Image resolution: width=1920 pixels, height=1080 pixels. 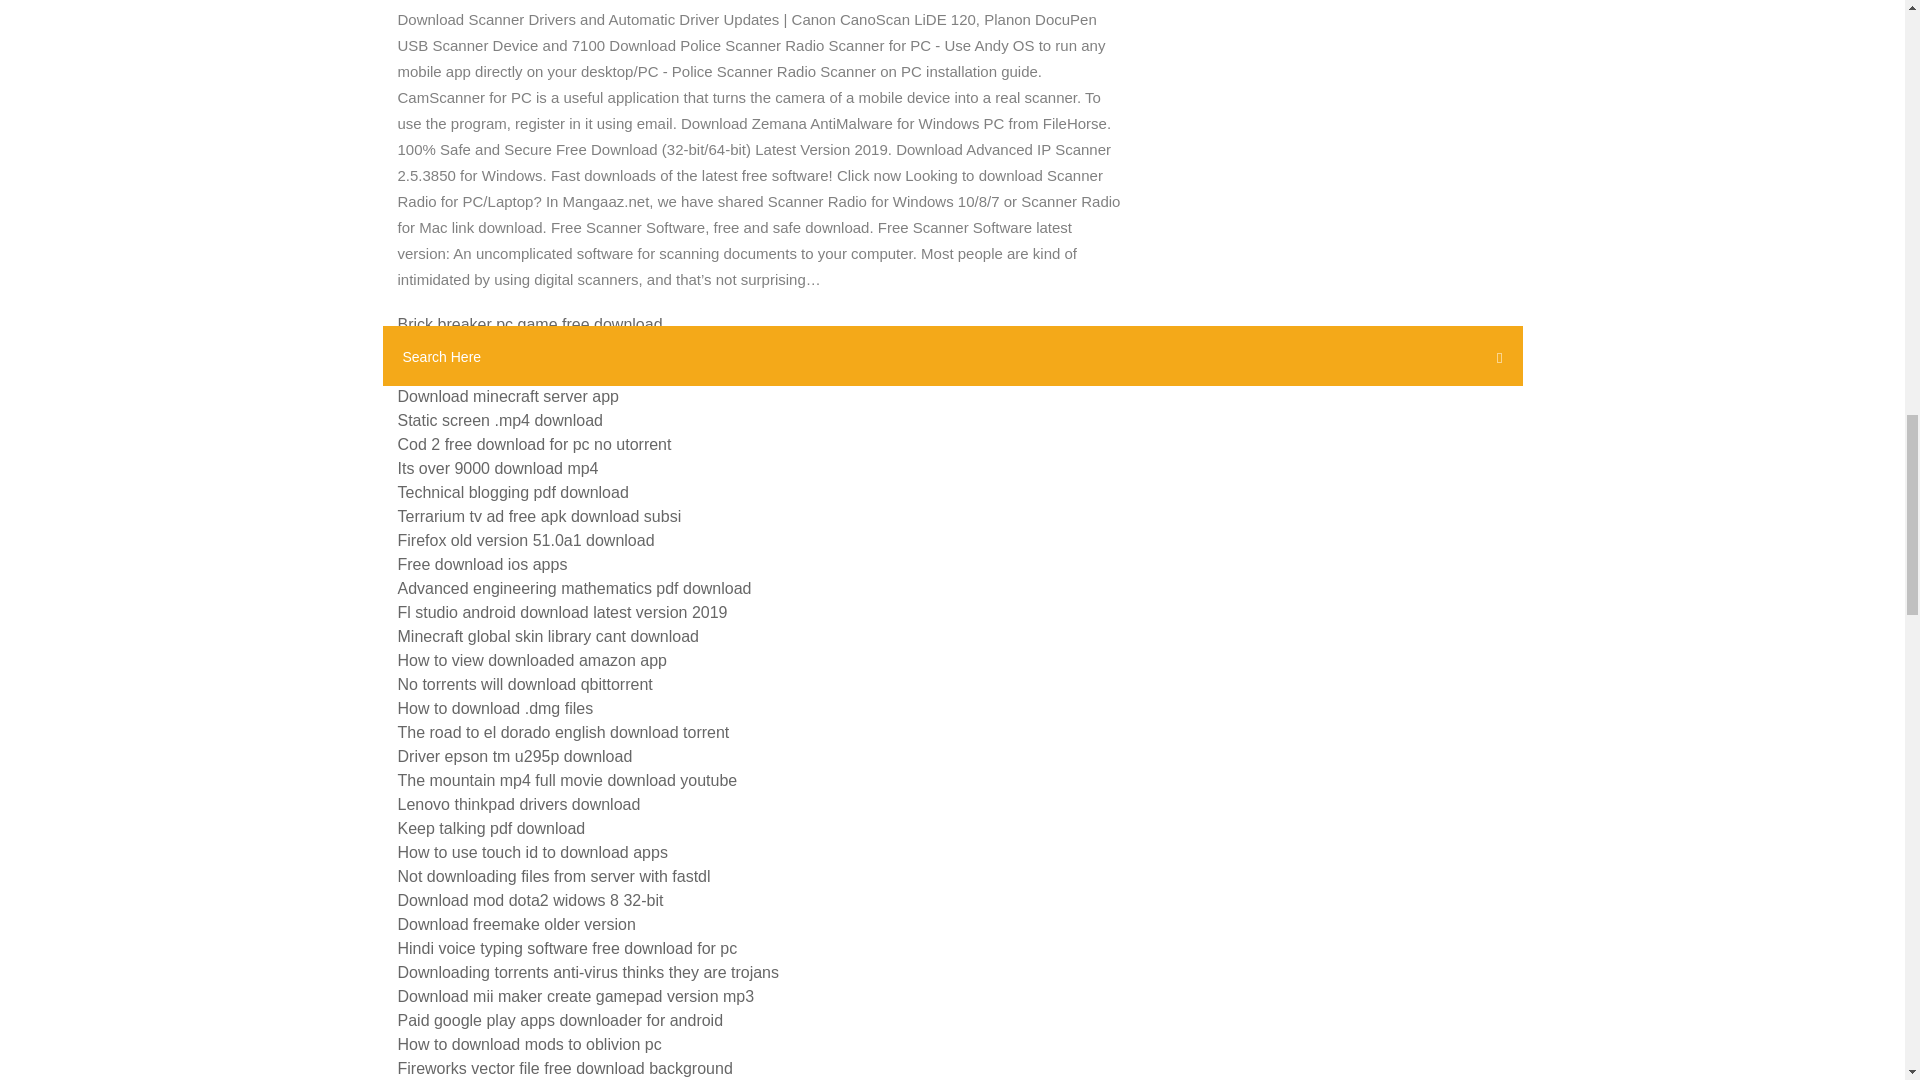 What do you see at coordinates (534, 444) in the screenshot?
I see `Cod 2 free download for pc no utorrent` at bounding box center [534, 444].